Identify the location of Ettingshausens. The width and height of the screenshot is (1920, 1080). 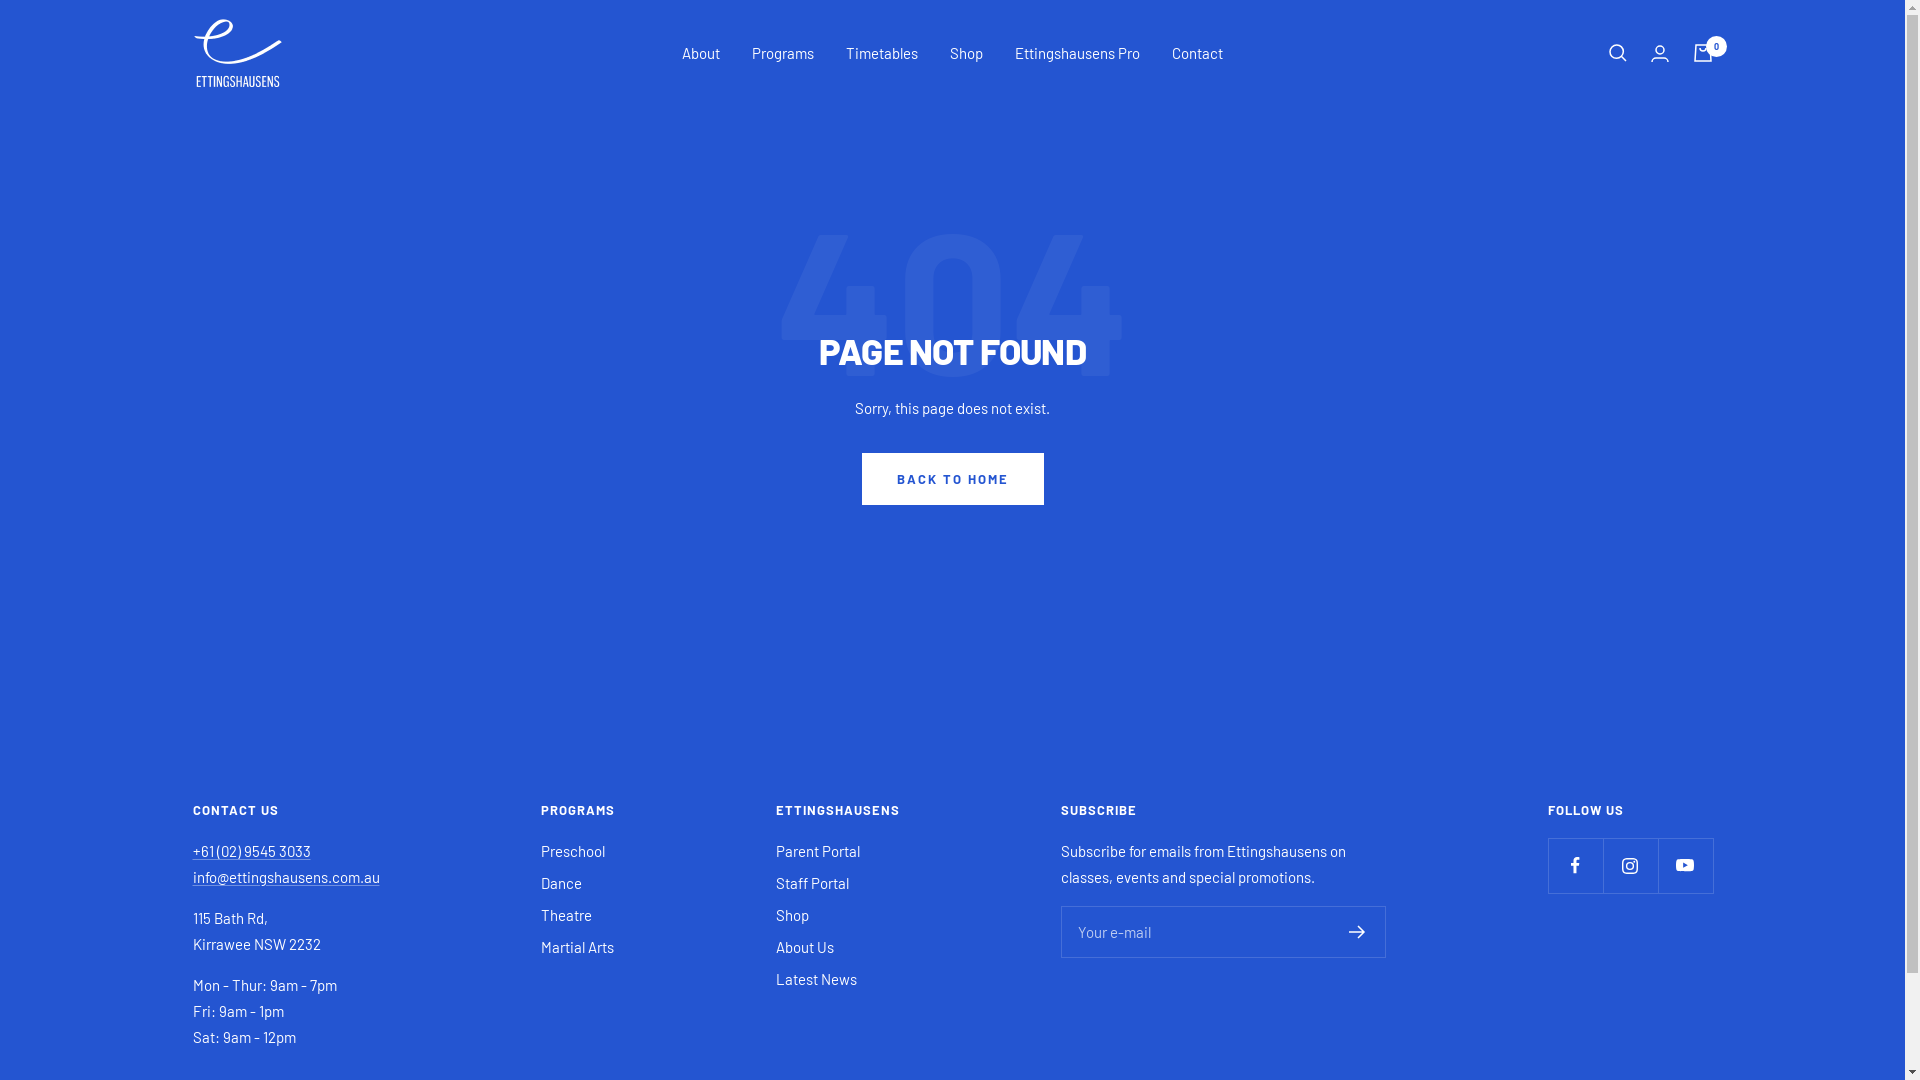
(237, 53).